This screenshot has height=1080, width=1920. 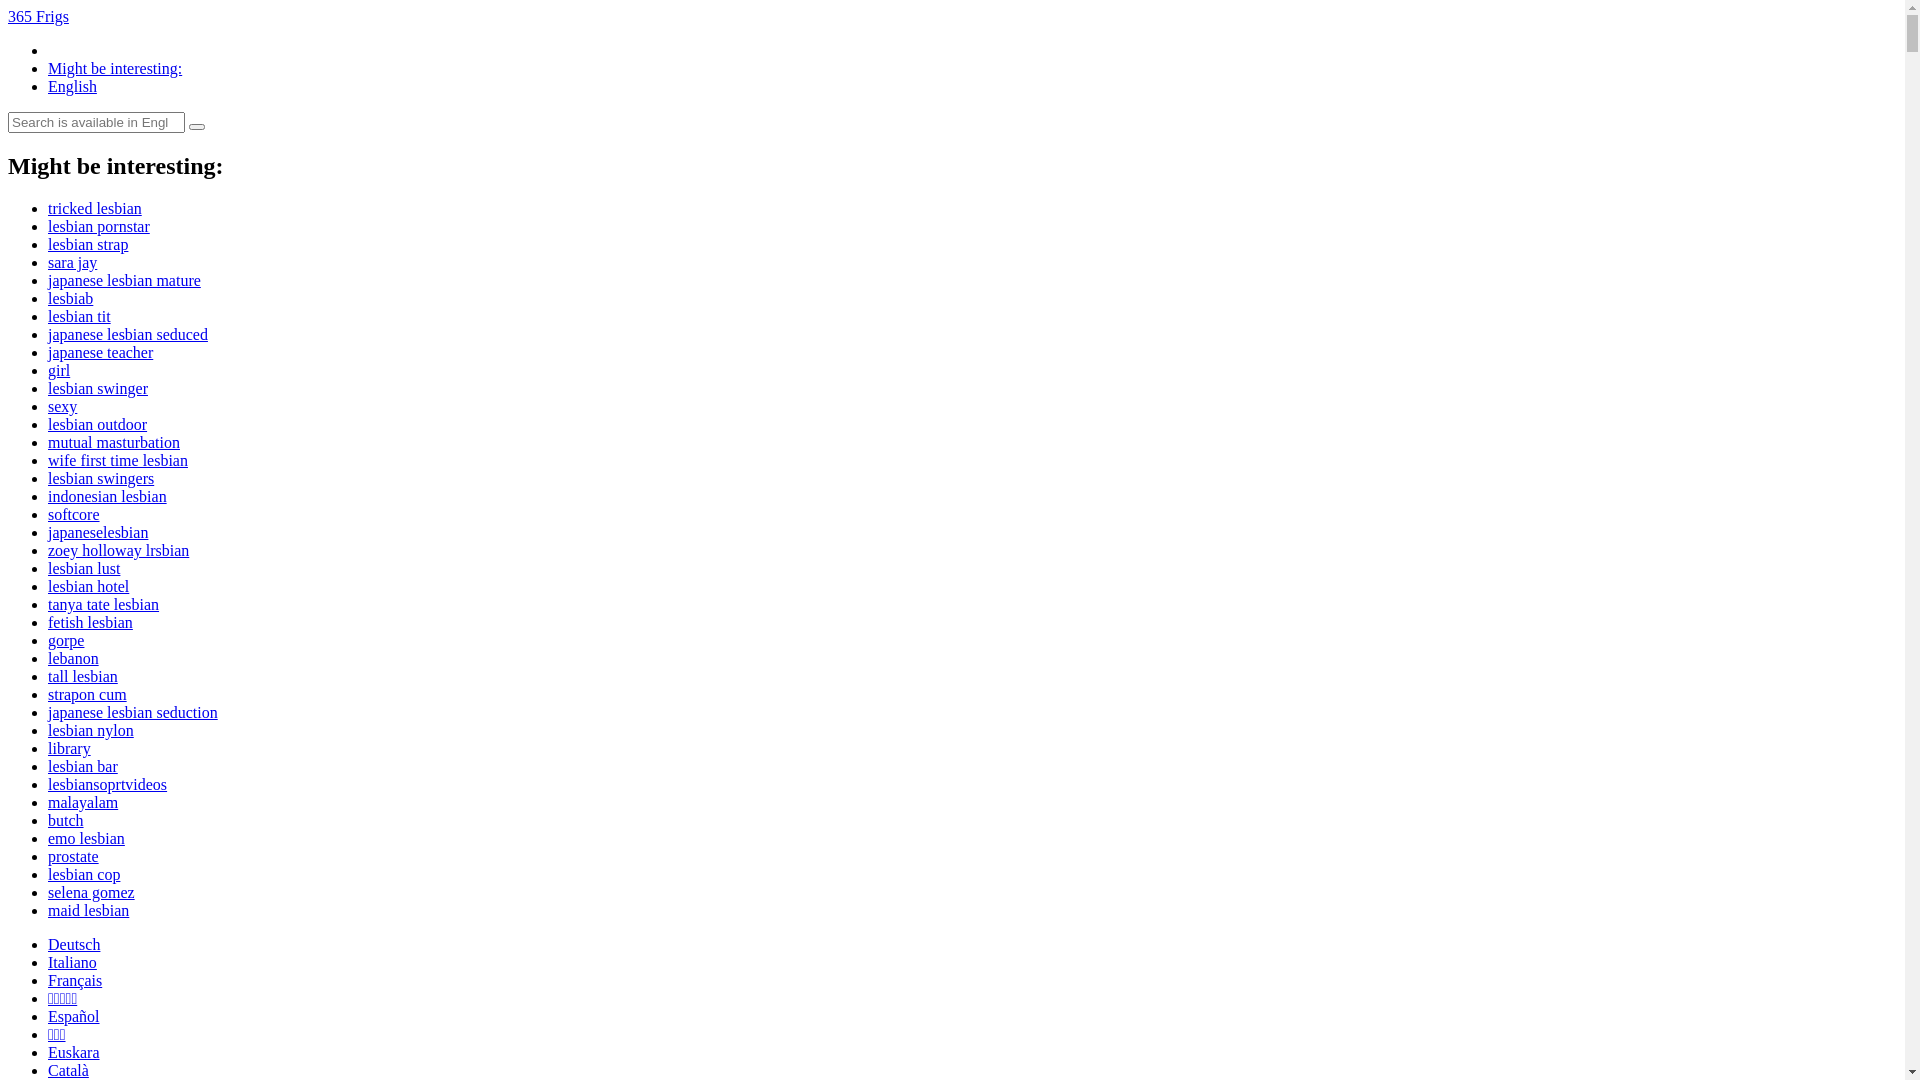 I want to click on Deutsch, so click(x=74, y=944).